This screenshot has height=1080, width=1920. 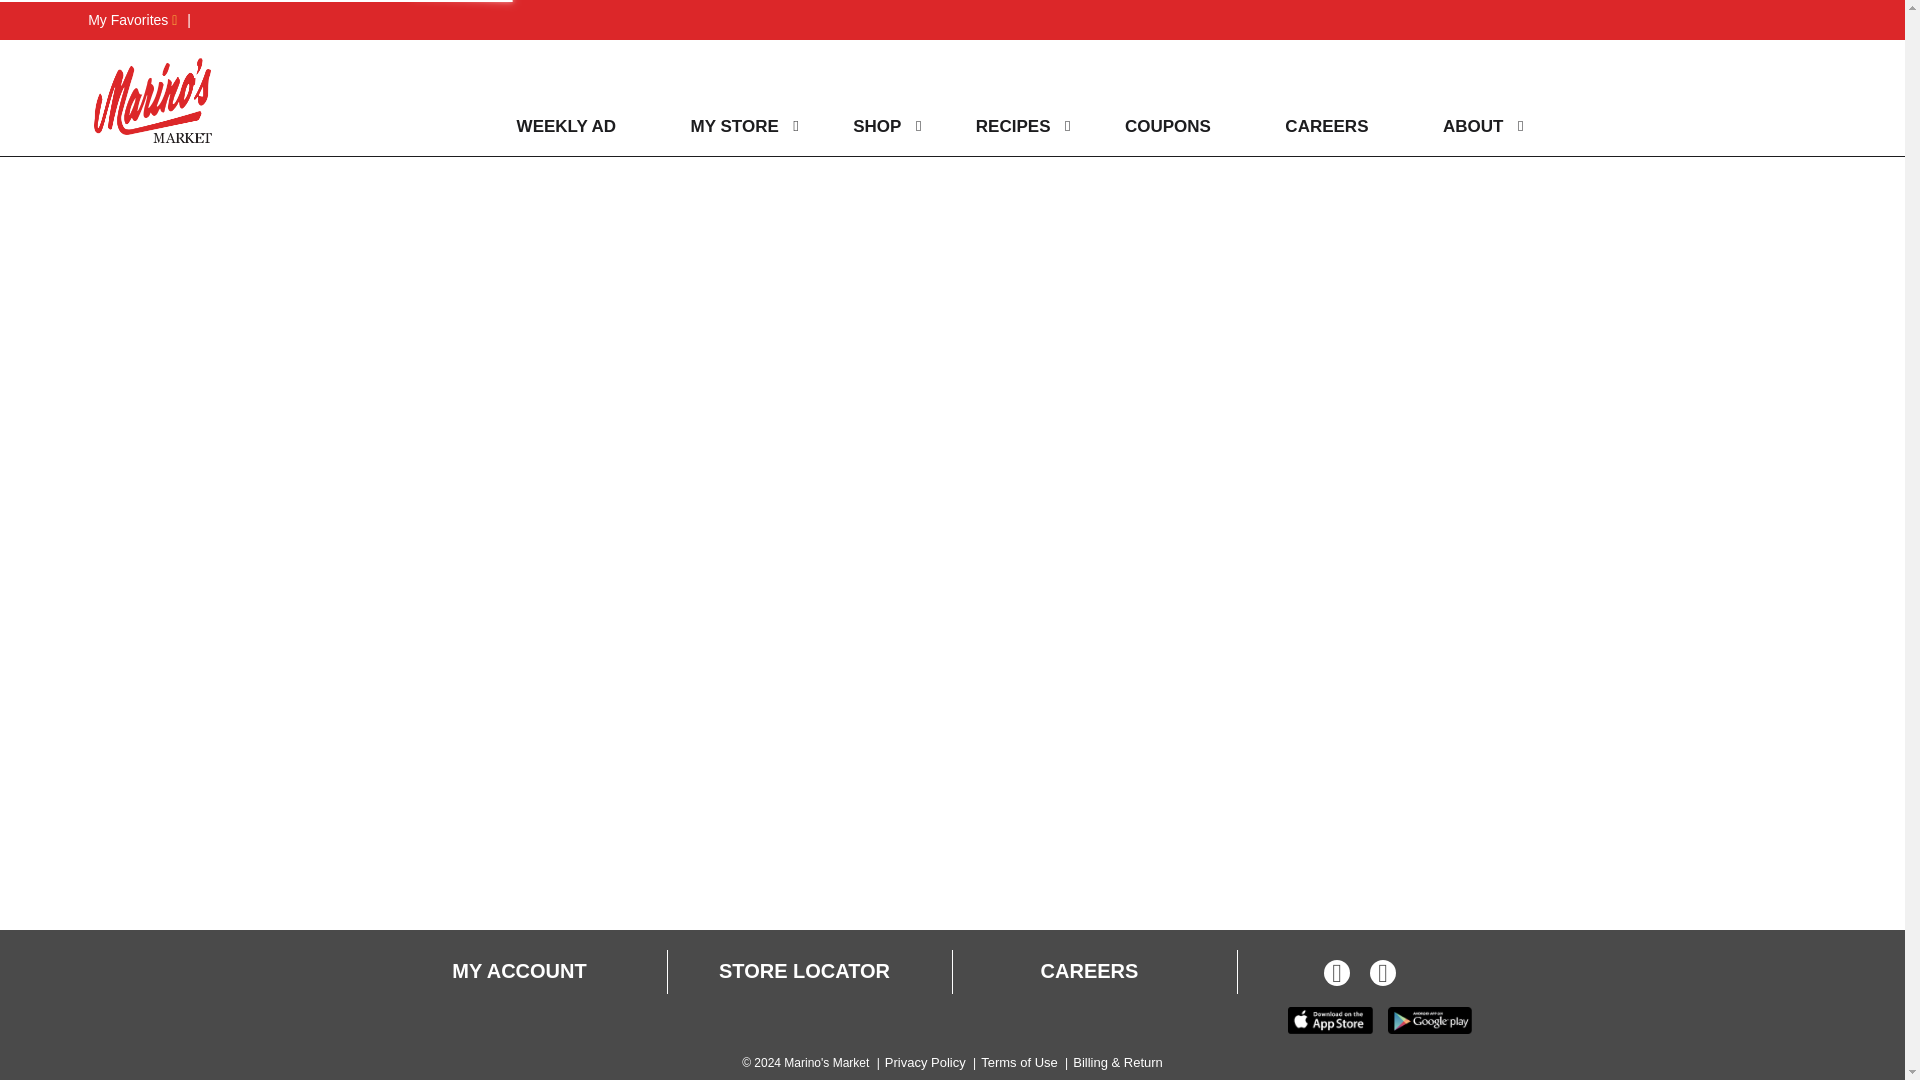 What do you see at coordinates (804, 972) in the screenshot?
I see `STORE LOCATOR` at bounding box center [804, 972].